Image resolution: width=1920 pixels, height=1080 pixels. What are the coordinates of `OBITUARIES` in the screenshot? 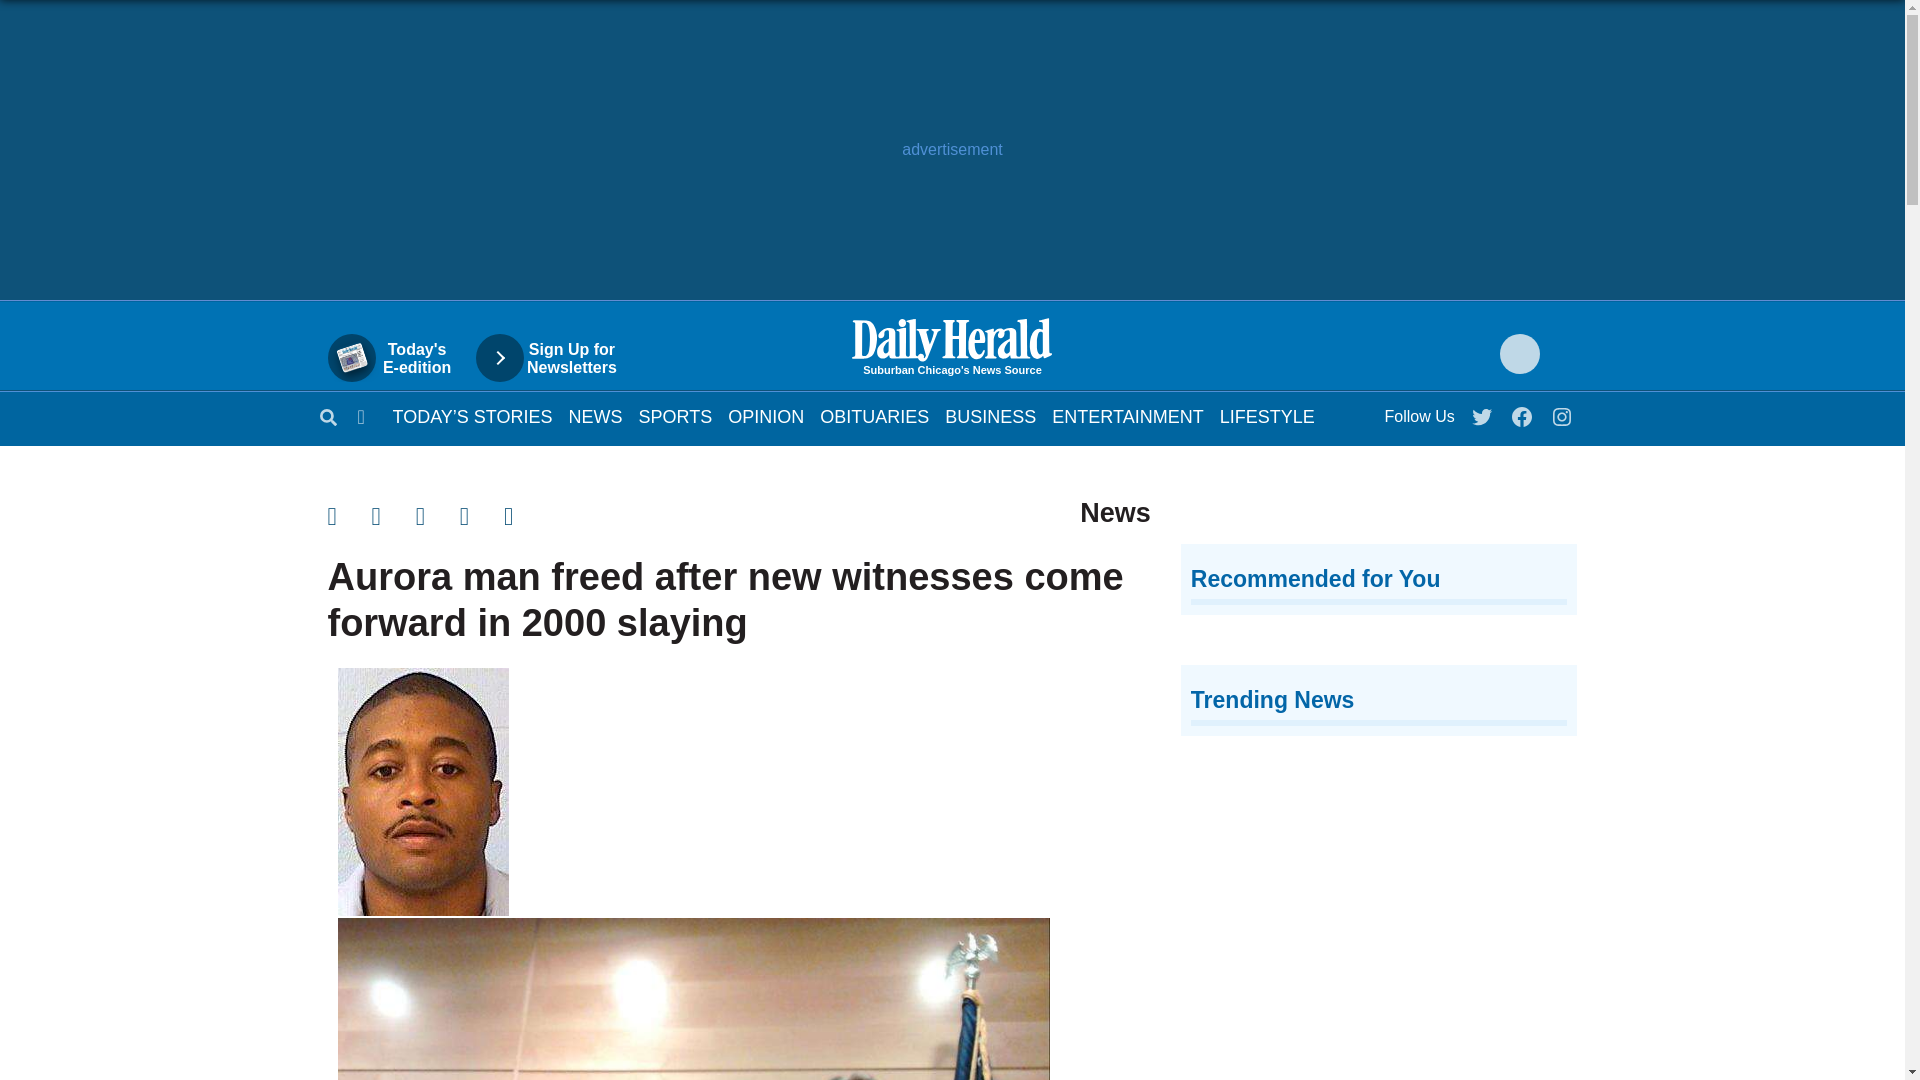 It's located at (874, 416).